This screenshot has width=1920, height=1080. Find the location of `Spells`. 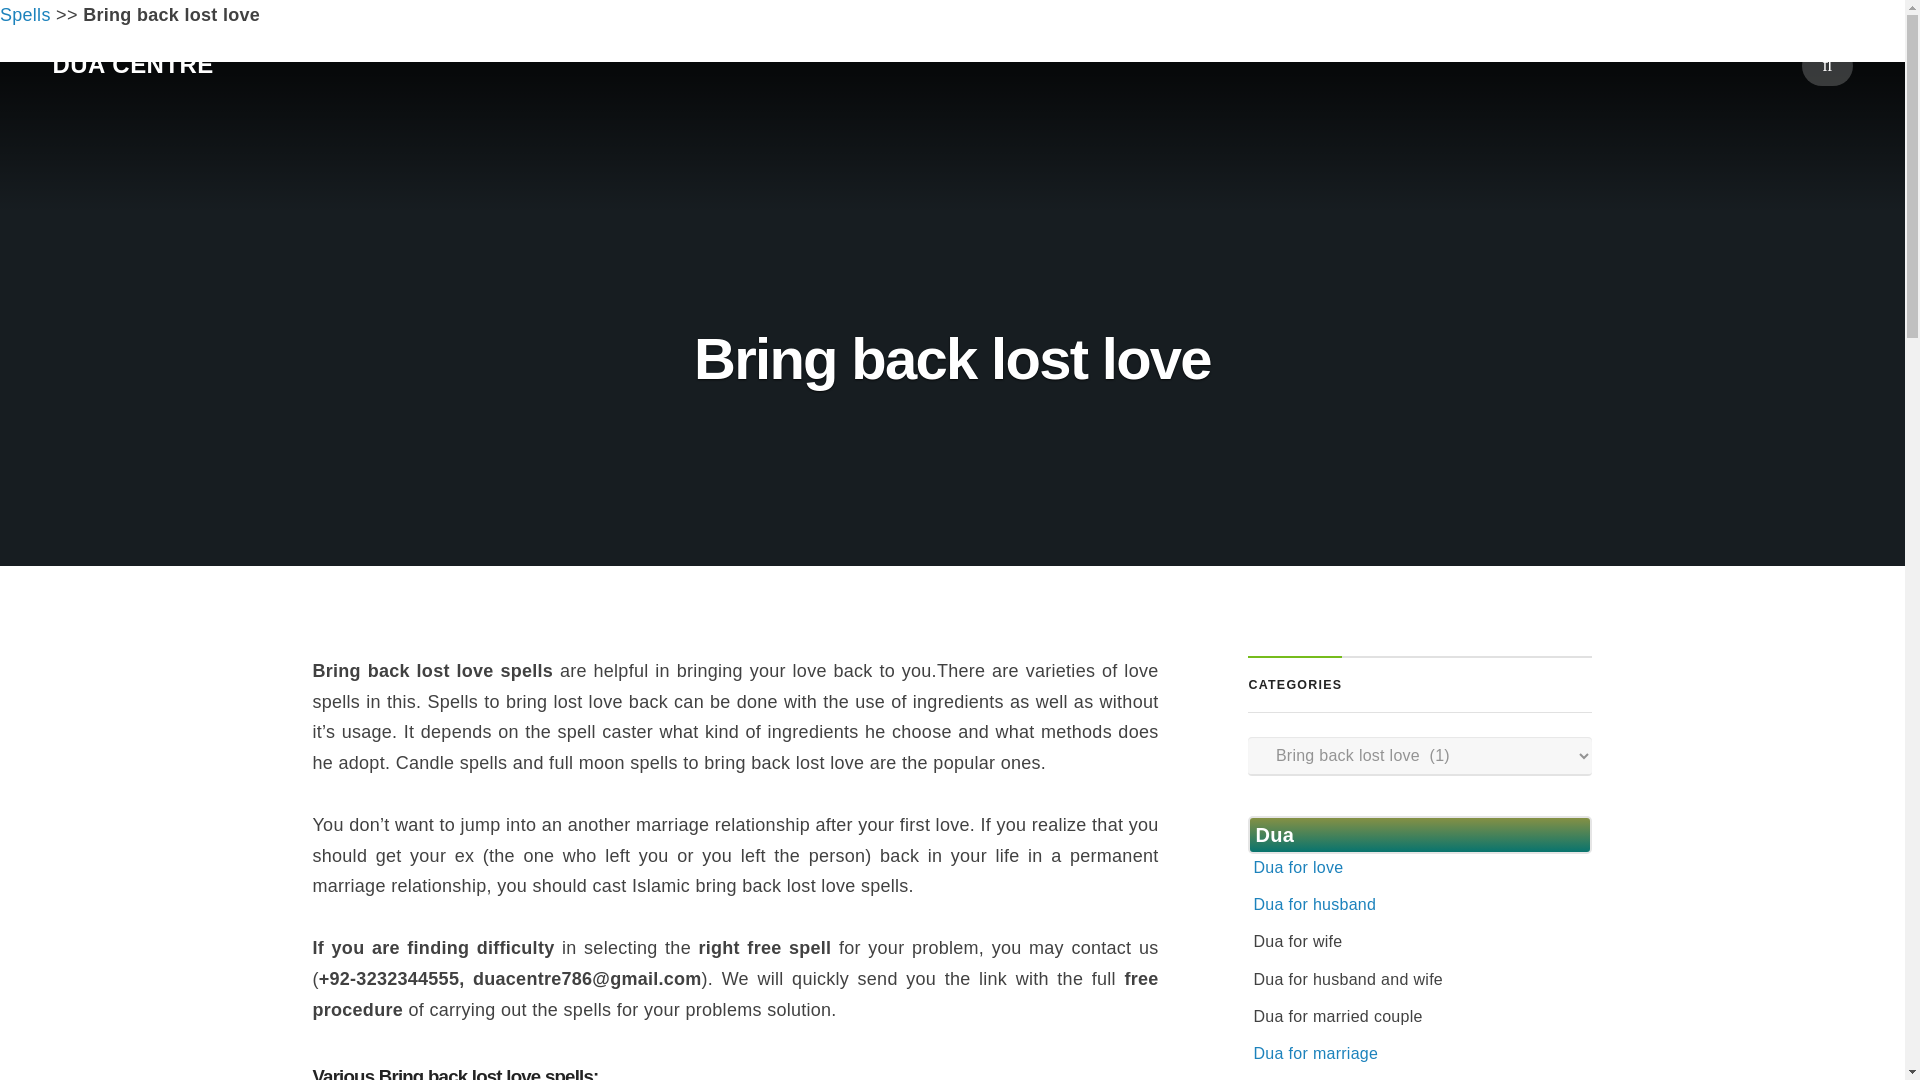

Spells is located at coordinates (26, 14).